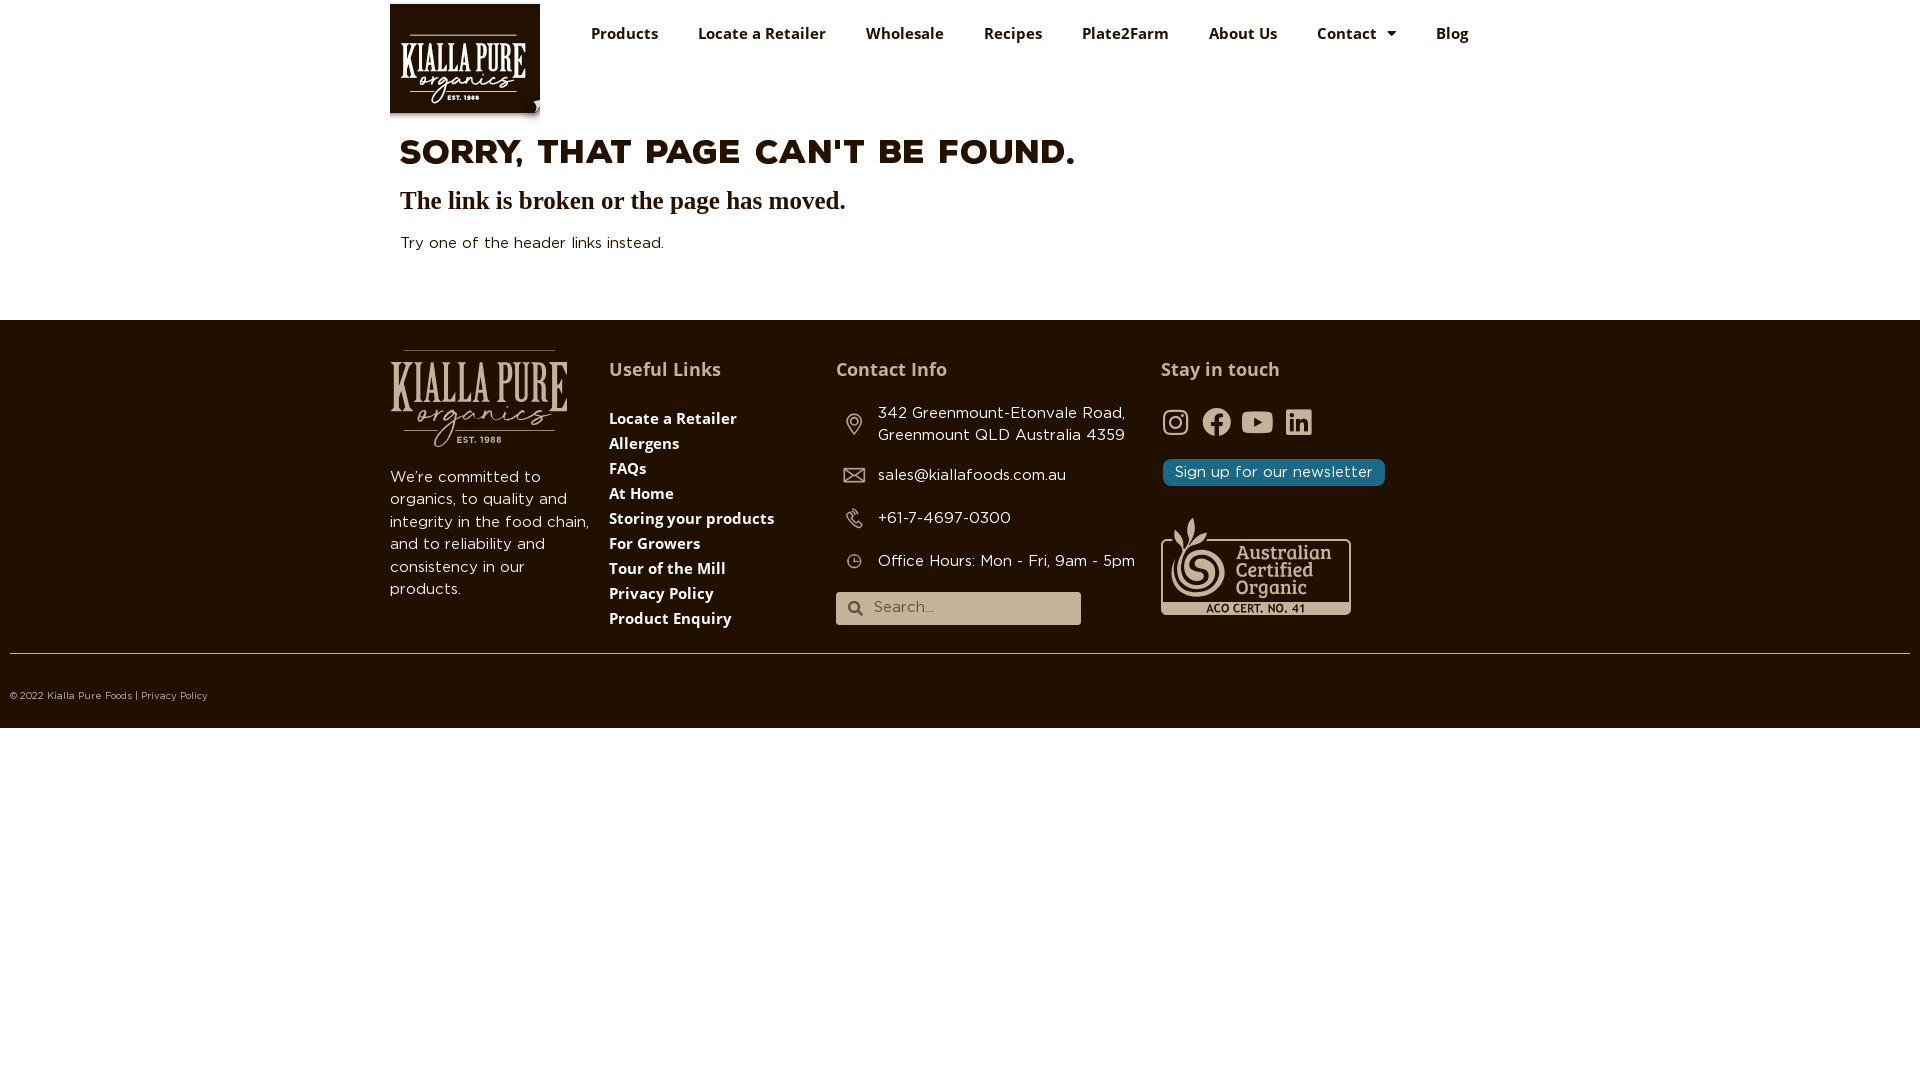  I want to click on +61-7-4697-0300, so click(989, 519).